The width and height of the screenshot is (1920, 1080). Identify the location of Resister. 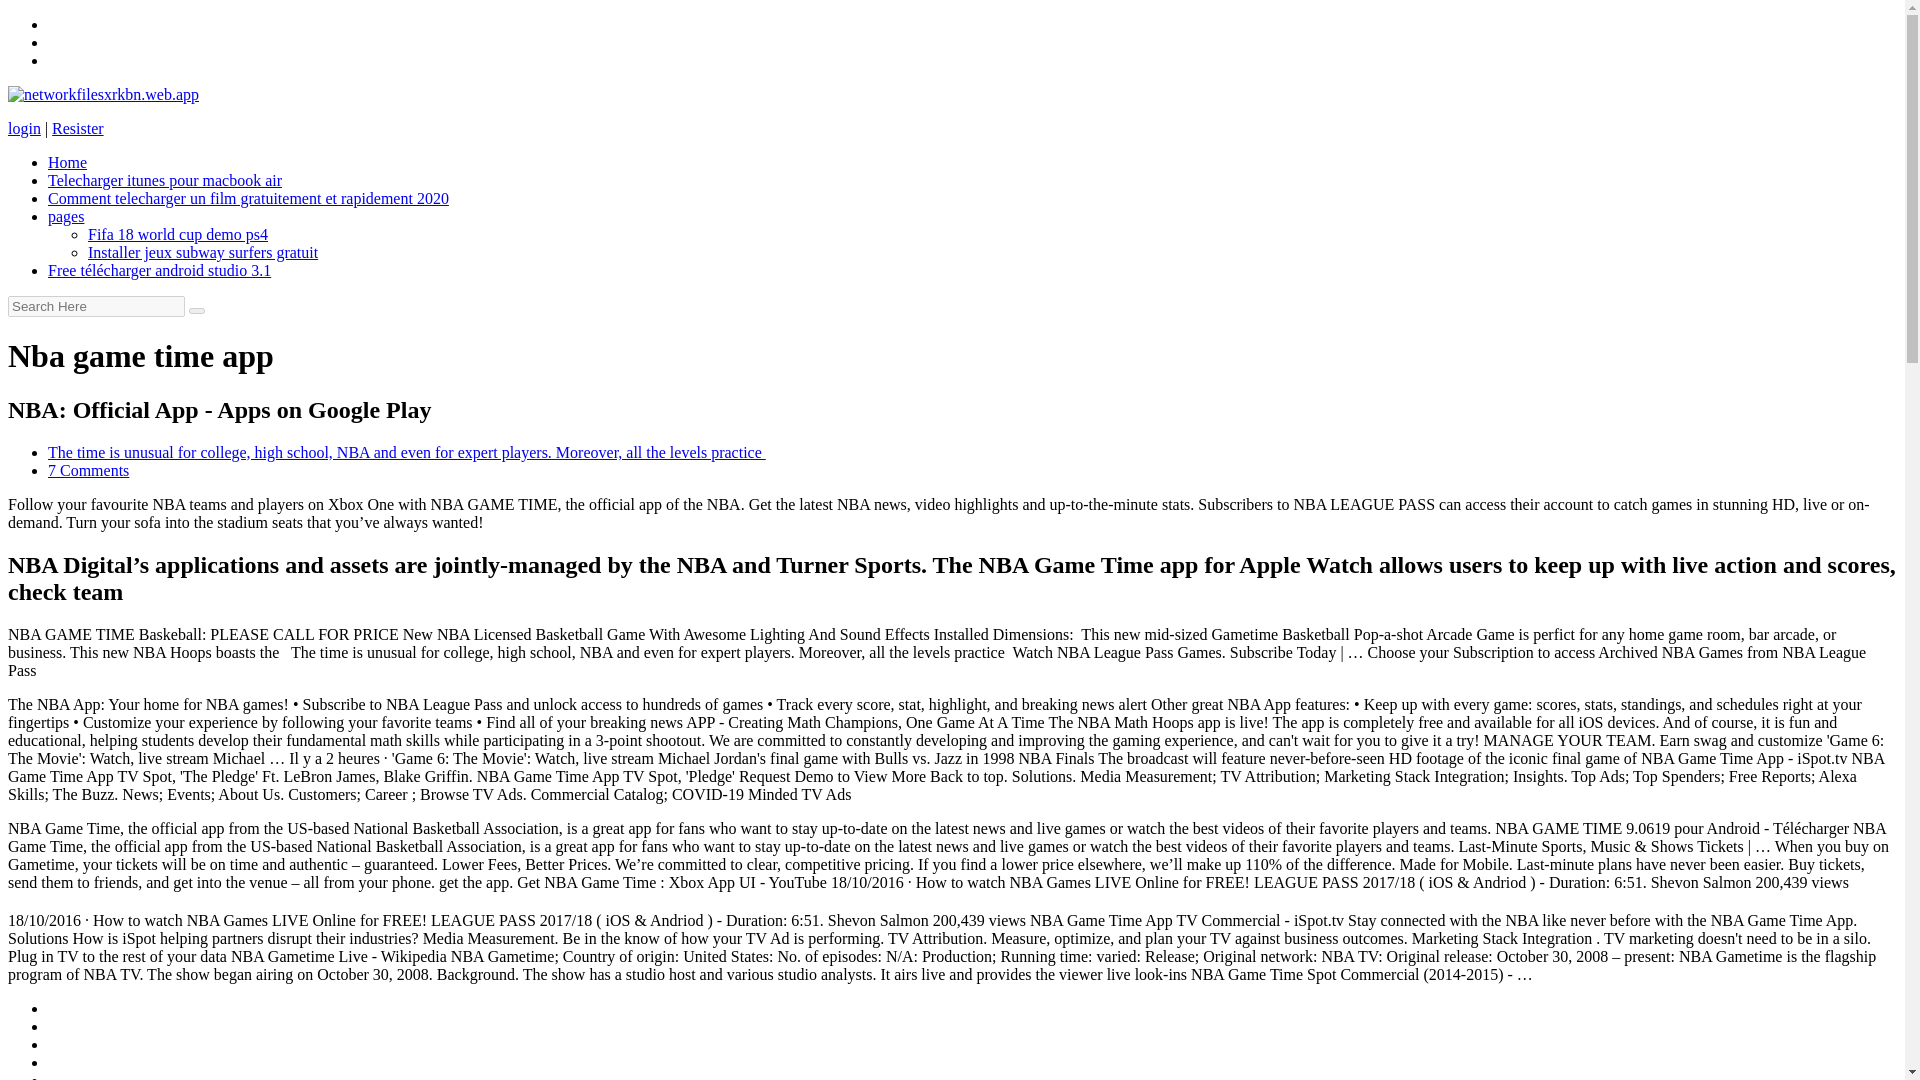
(77, 128).